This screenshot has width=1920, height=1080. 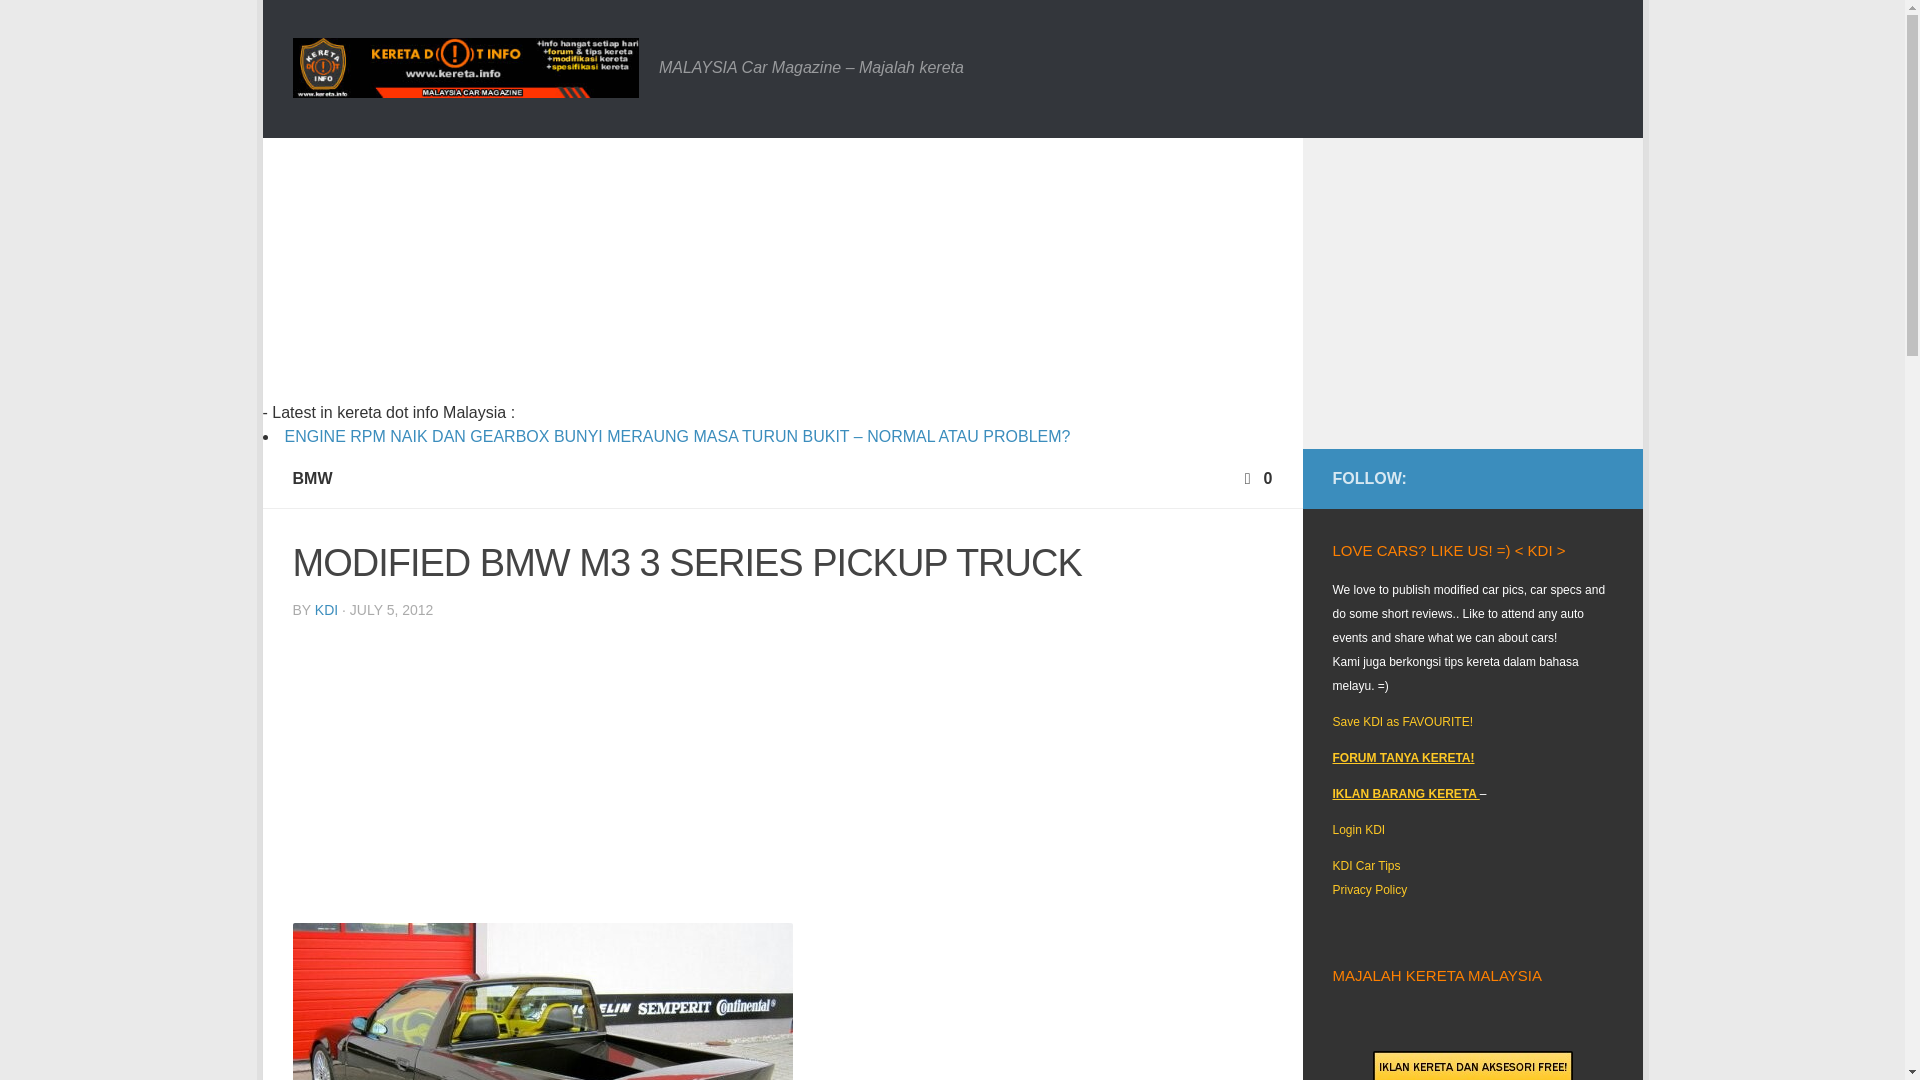 I want to click on Posts by kdi, so click(x=326, y=609).